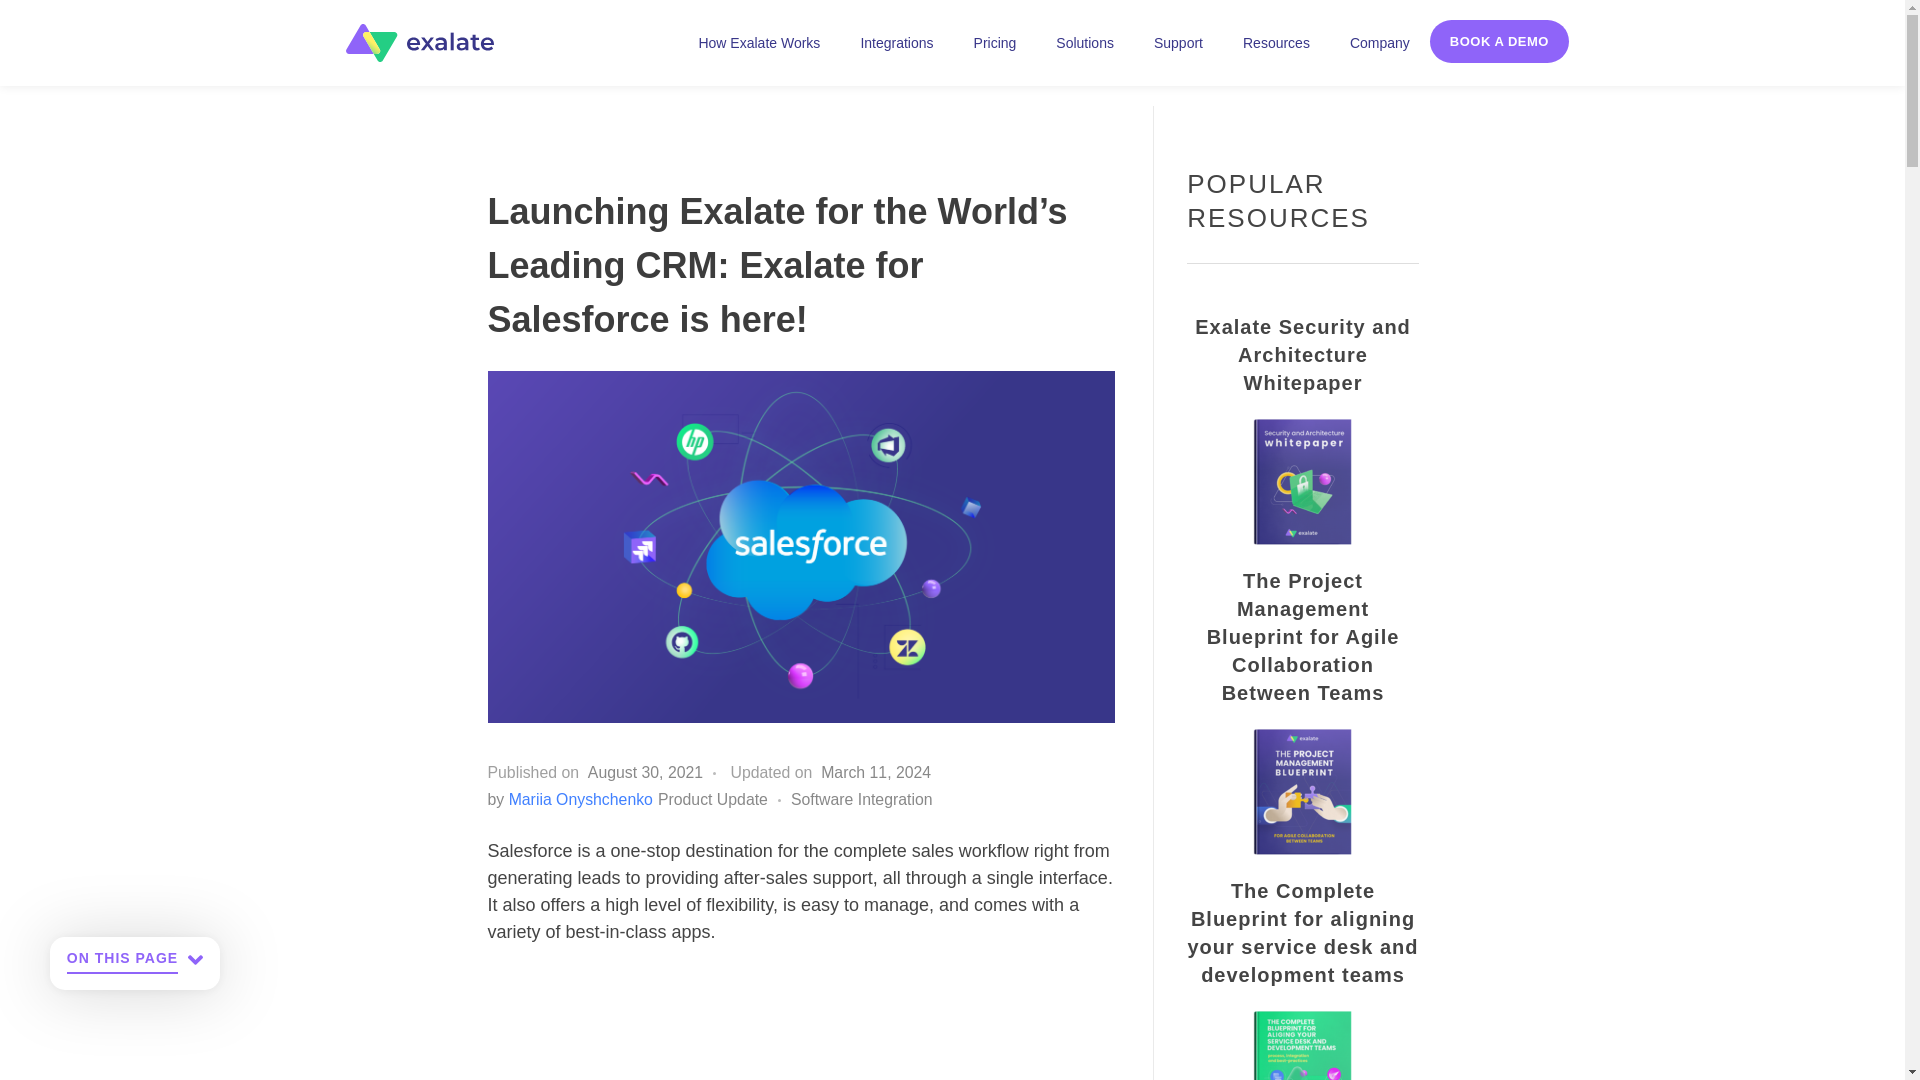 Image resolution: width=1920 pixels, height=1080 pixels. Describe the element at coordinates (995, 42) in the screenshot. I see `Pricing` at that location.